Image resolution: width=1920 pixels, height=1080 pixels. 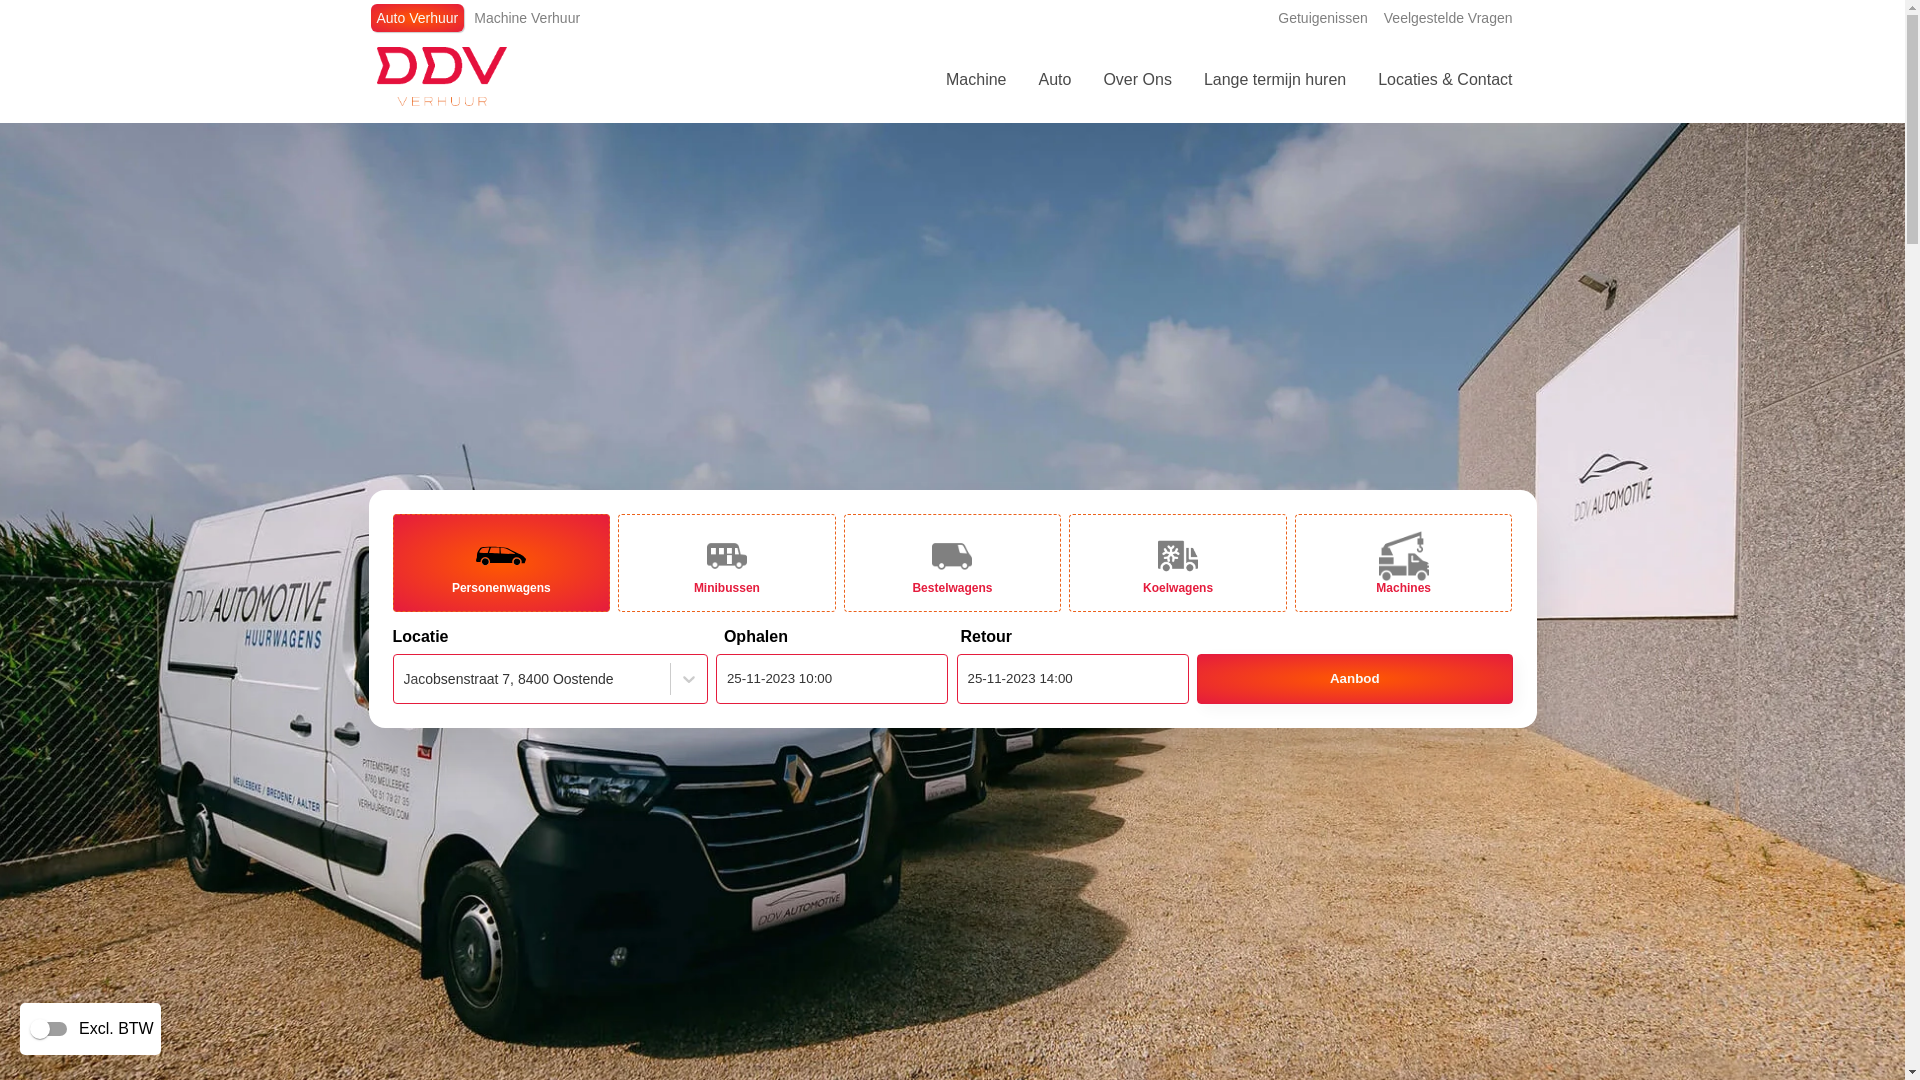 What do you see at coordinates (976, 80) in the screenshot?
I see `Machine` at bounding box center [976, 80].